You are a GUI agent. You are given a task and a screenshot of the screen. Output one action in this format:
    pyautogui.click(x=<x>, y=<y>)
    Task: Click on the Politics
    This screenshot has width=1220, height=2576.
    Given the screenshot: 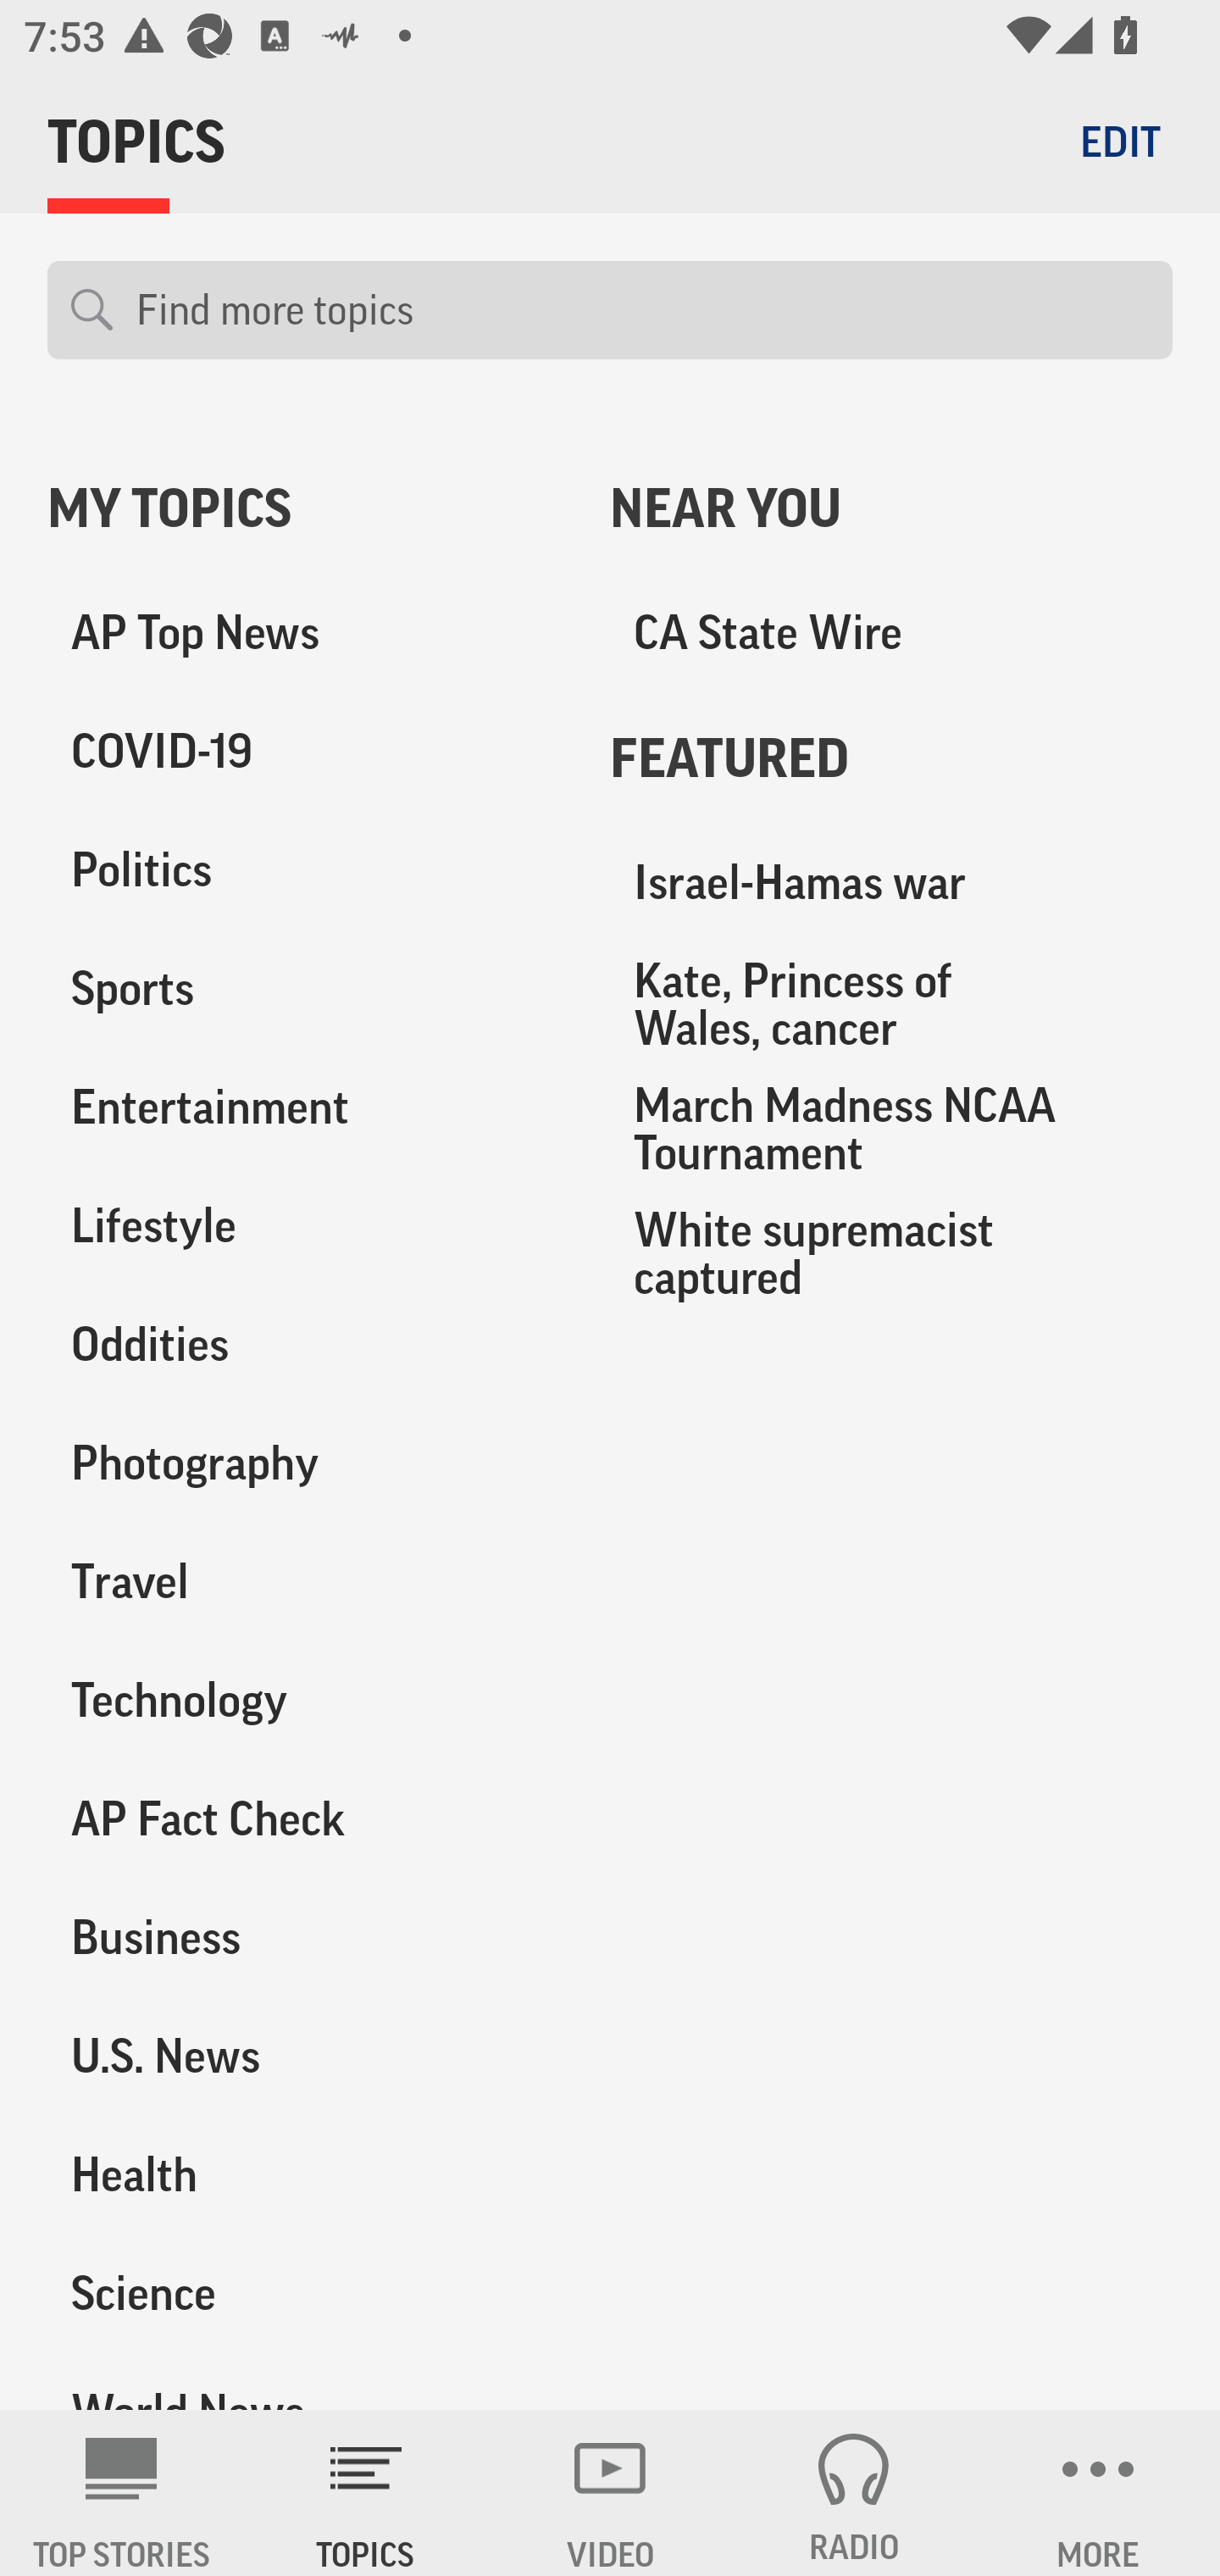 What is the action you would take?
    pyautogui.click(x=305, y=870)
    